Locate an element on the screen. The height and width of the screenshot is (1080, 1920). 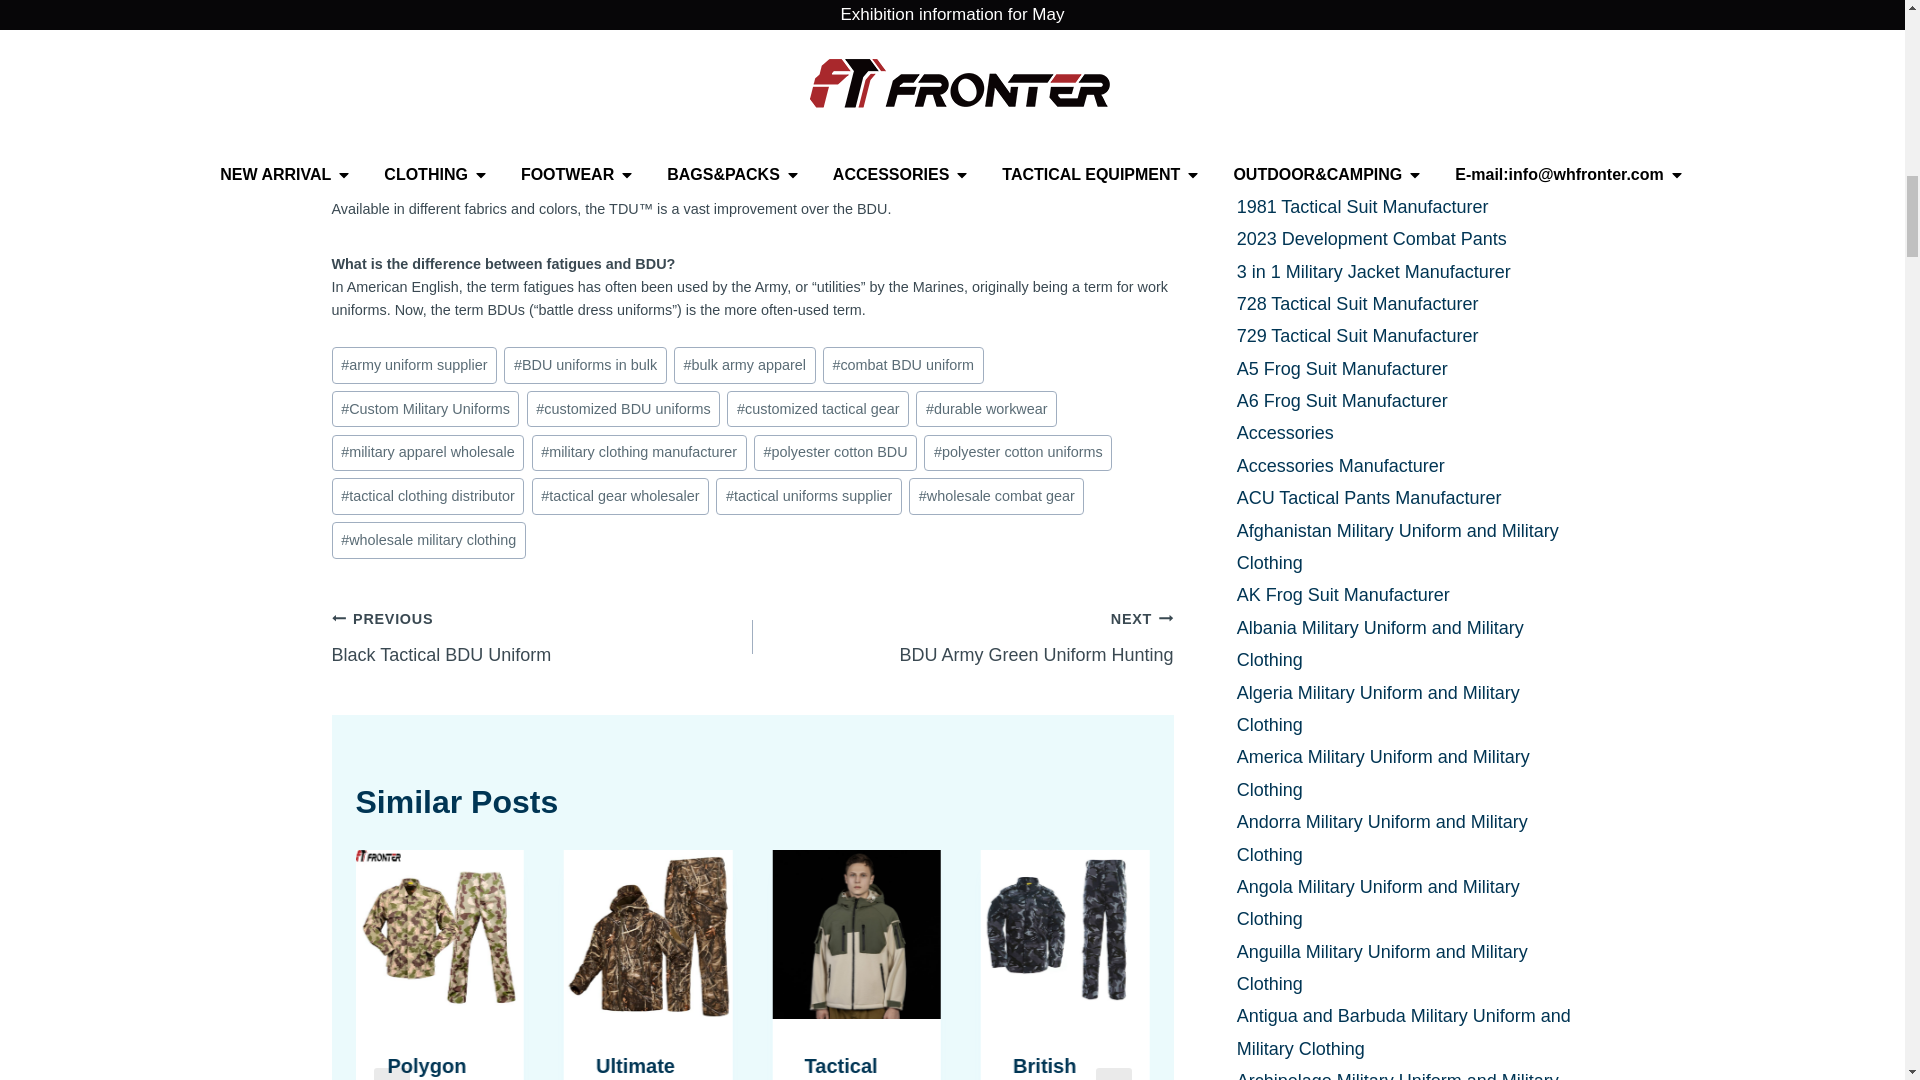
Custom Military Uniforms is located at coordinates (426, 408).